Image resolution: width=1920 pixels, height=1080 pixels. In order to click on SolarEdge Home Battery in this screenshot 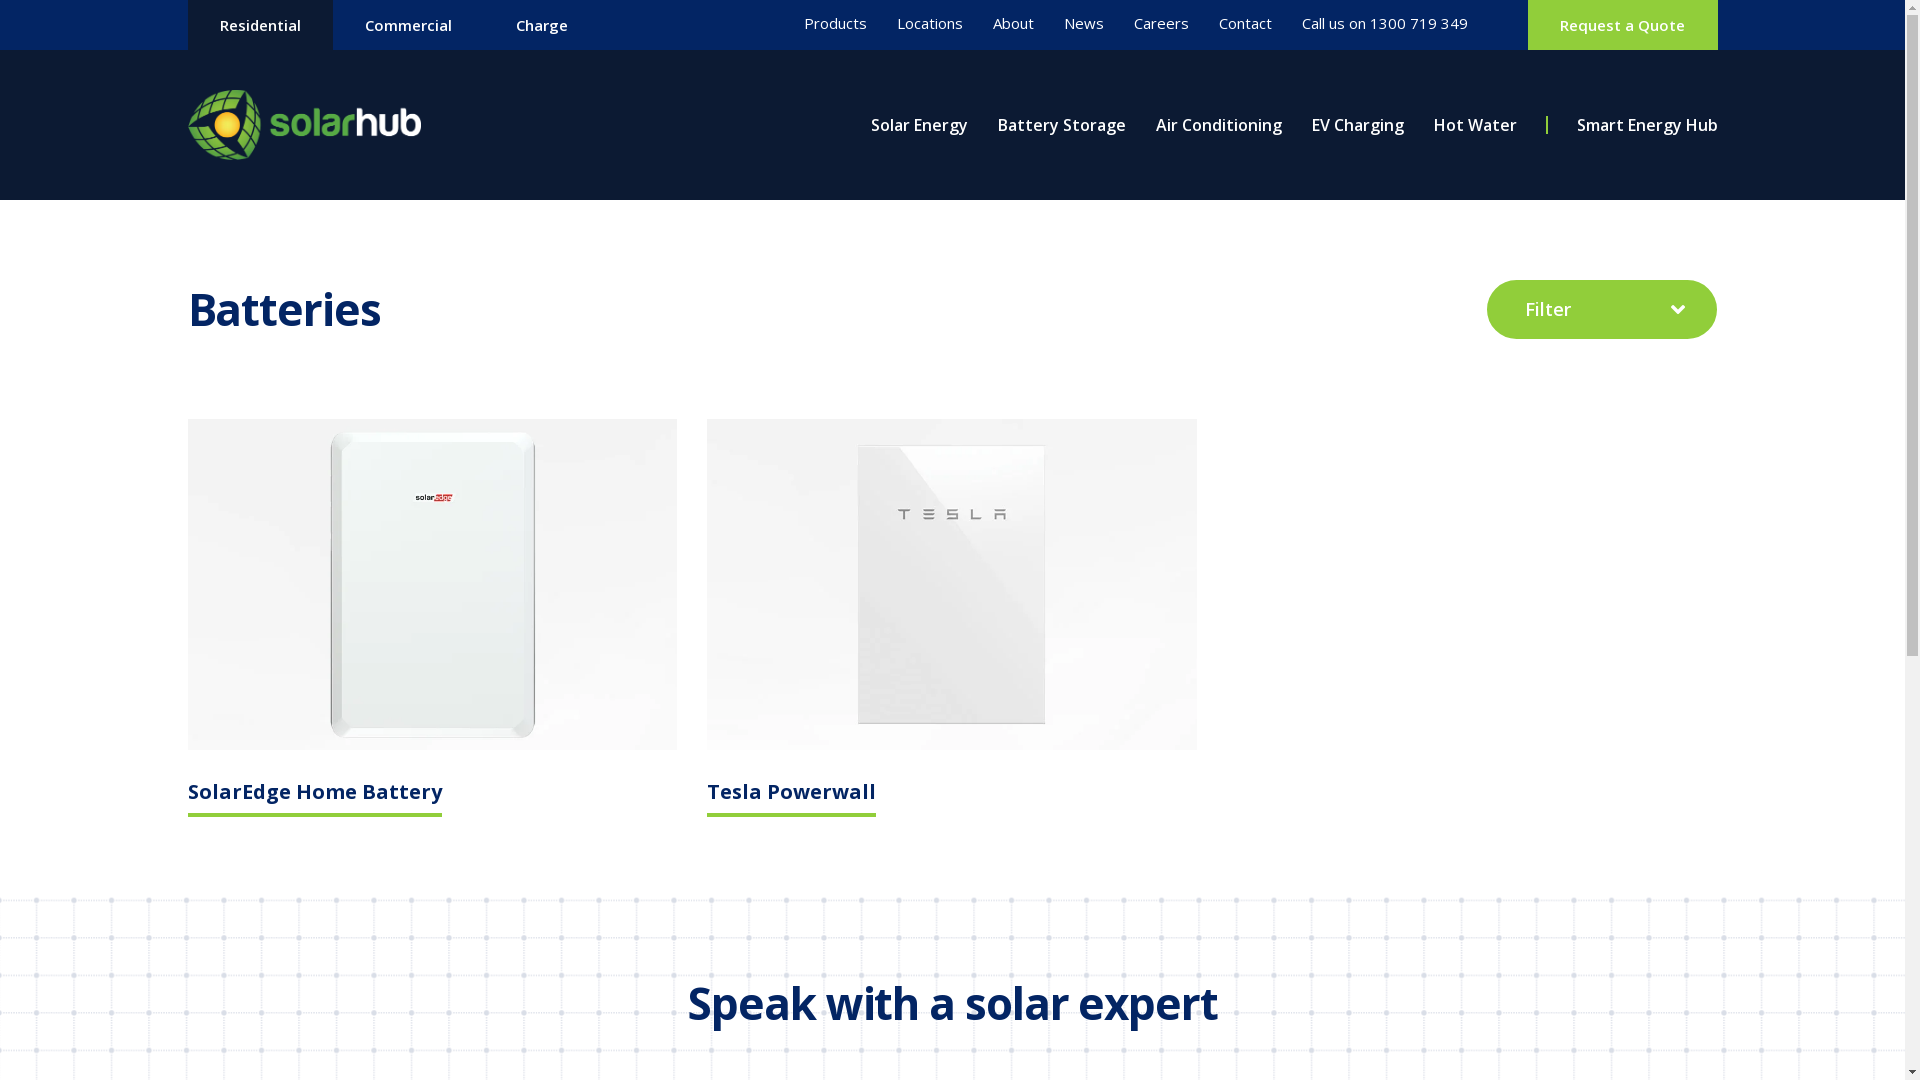, I will do `click(315, 800)`.